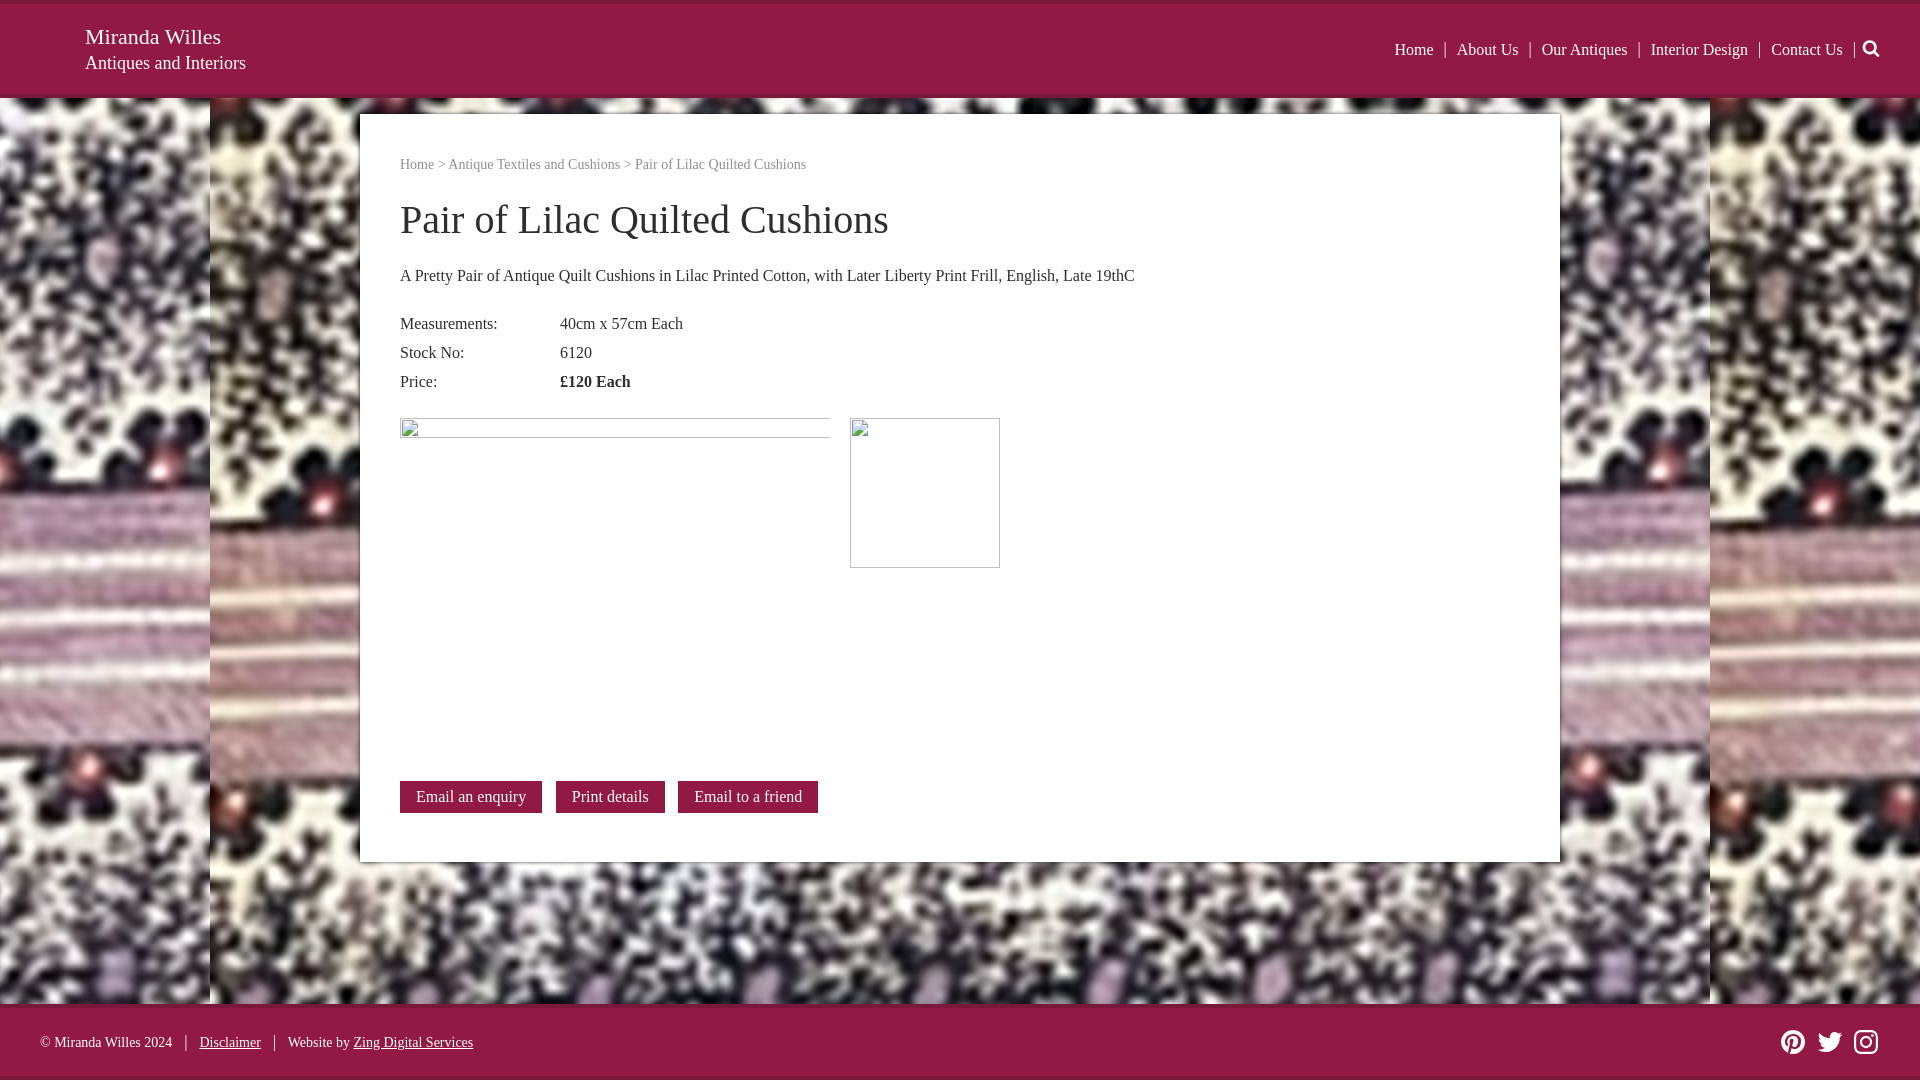 The width and height of the screenshot is (1920, 1080). What do you see at coordinates (1412, 50) in the screenshot?
I see `Home` at bounding box center [1412, 50].